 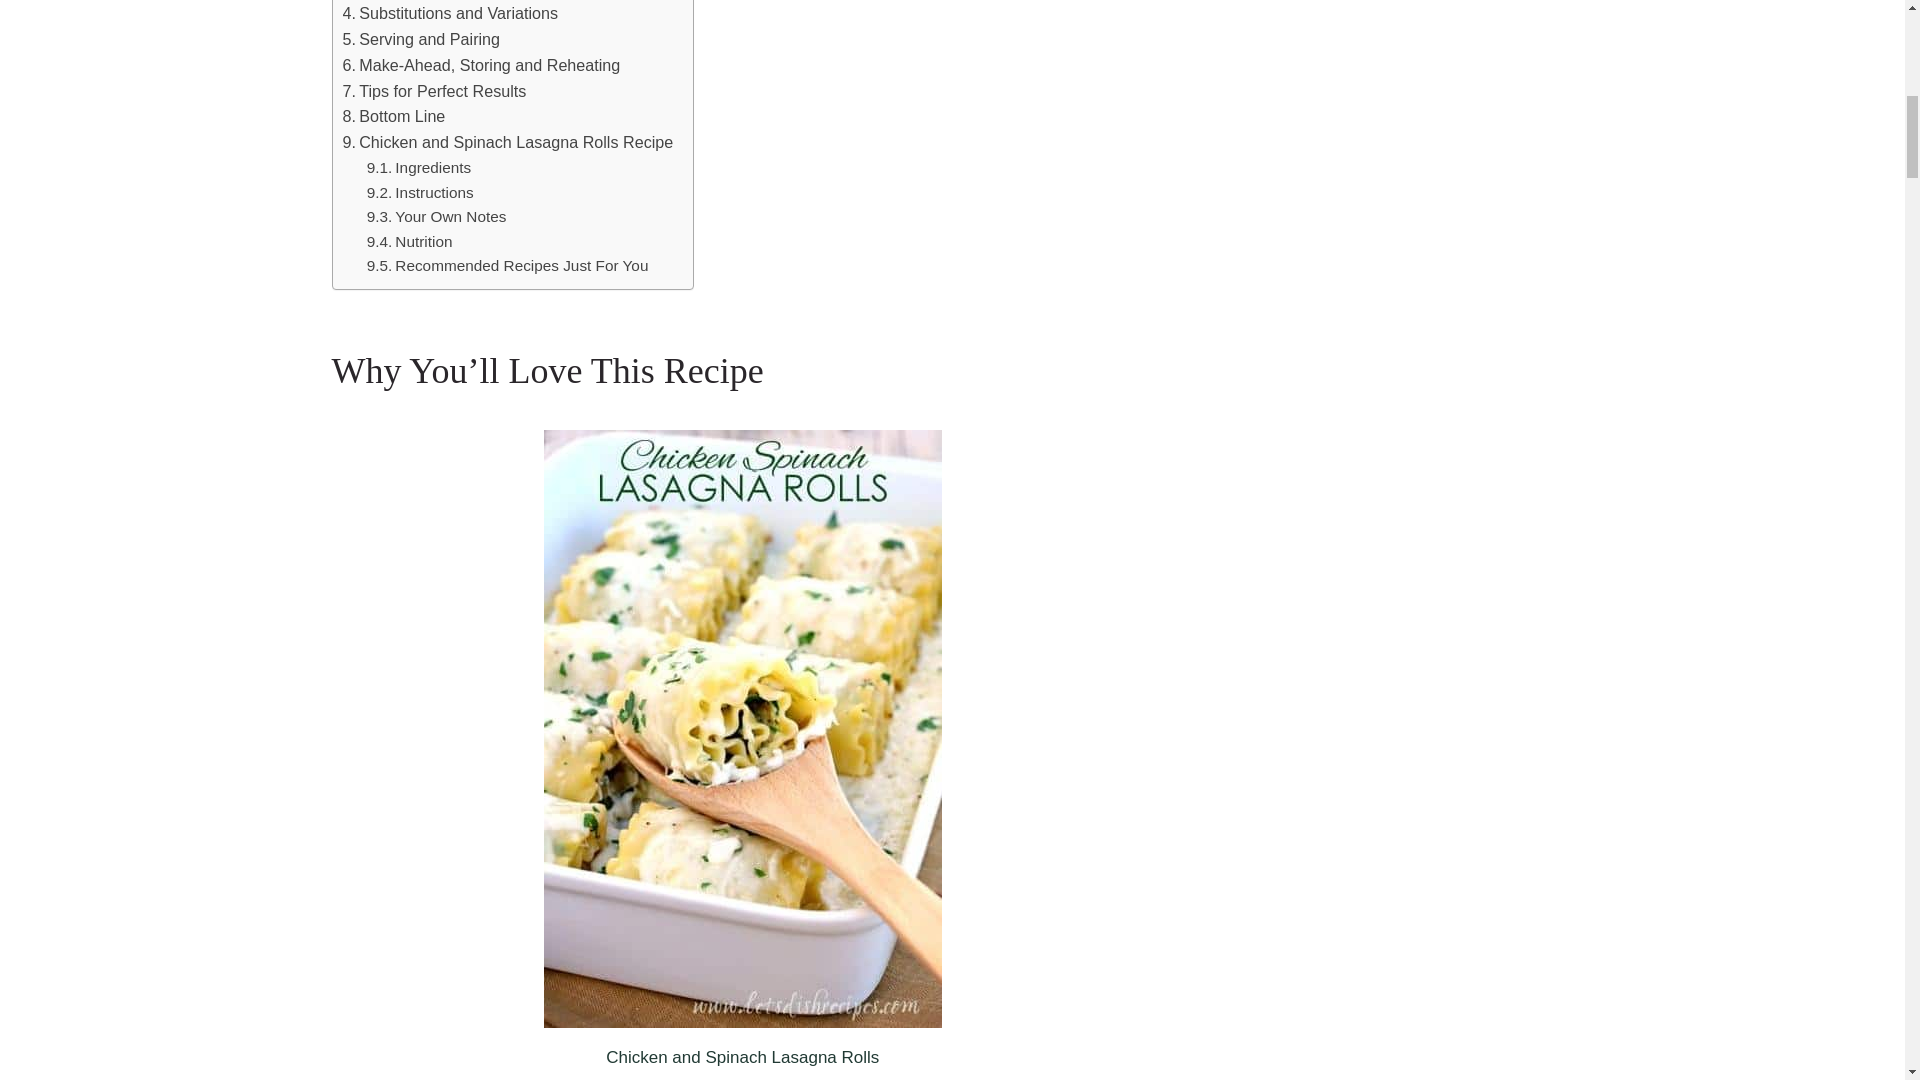 What do you see at coordinates (410, 242) in the screenshot?
I see `Nutrition` at bounding box center [410, 242].